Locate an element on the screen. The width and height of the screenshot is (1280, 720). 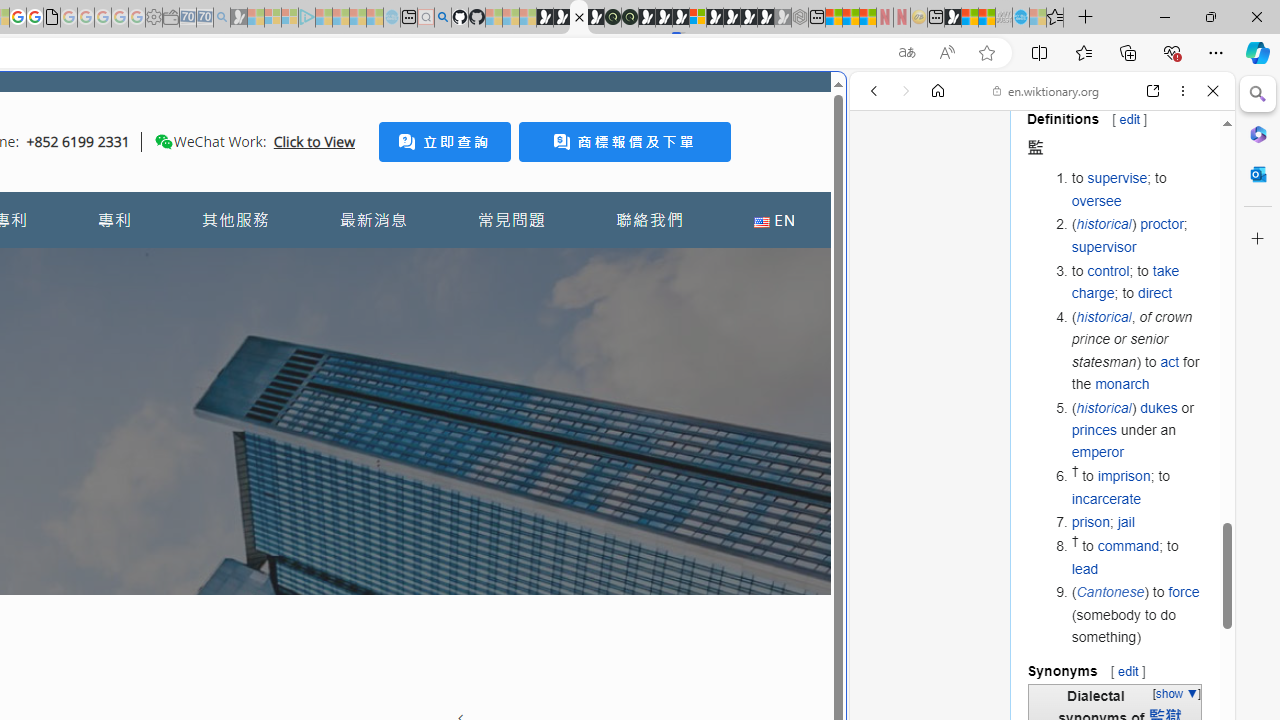
Play Cave FRVR in your browser | Games from Microsoft Start is located at coordinates (663, 18).